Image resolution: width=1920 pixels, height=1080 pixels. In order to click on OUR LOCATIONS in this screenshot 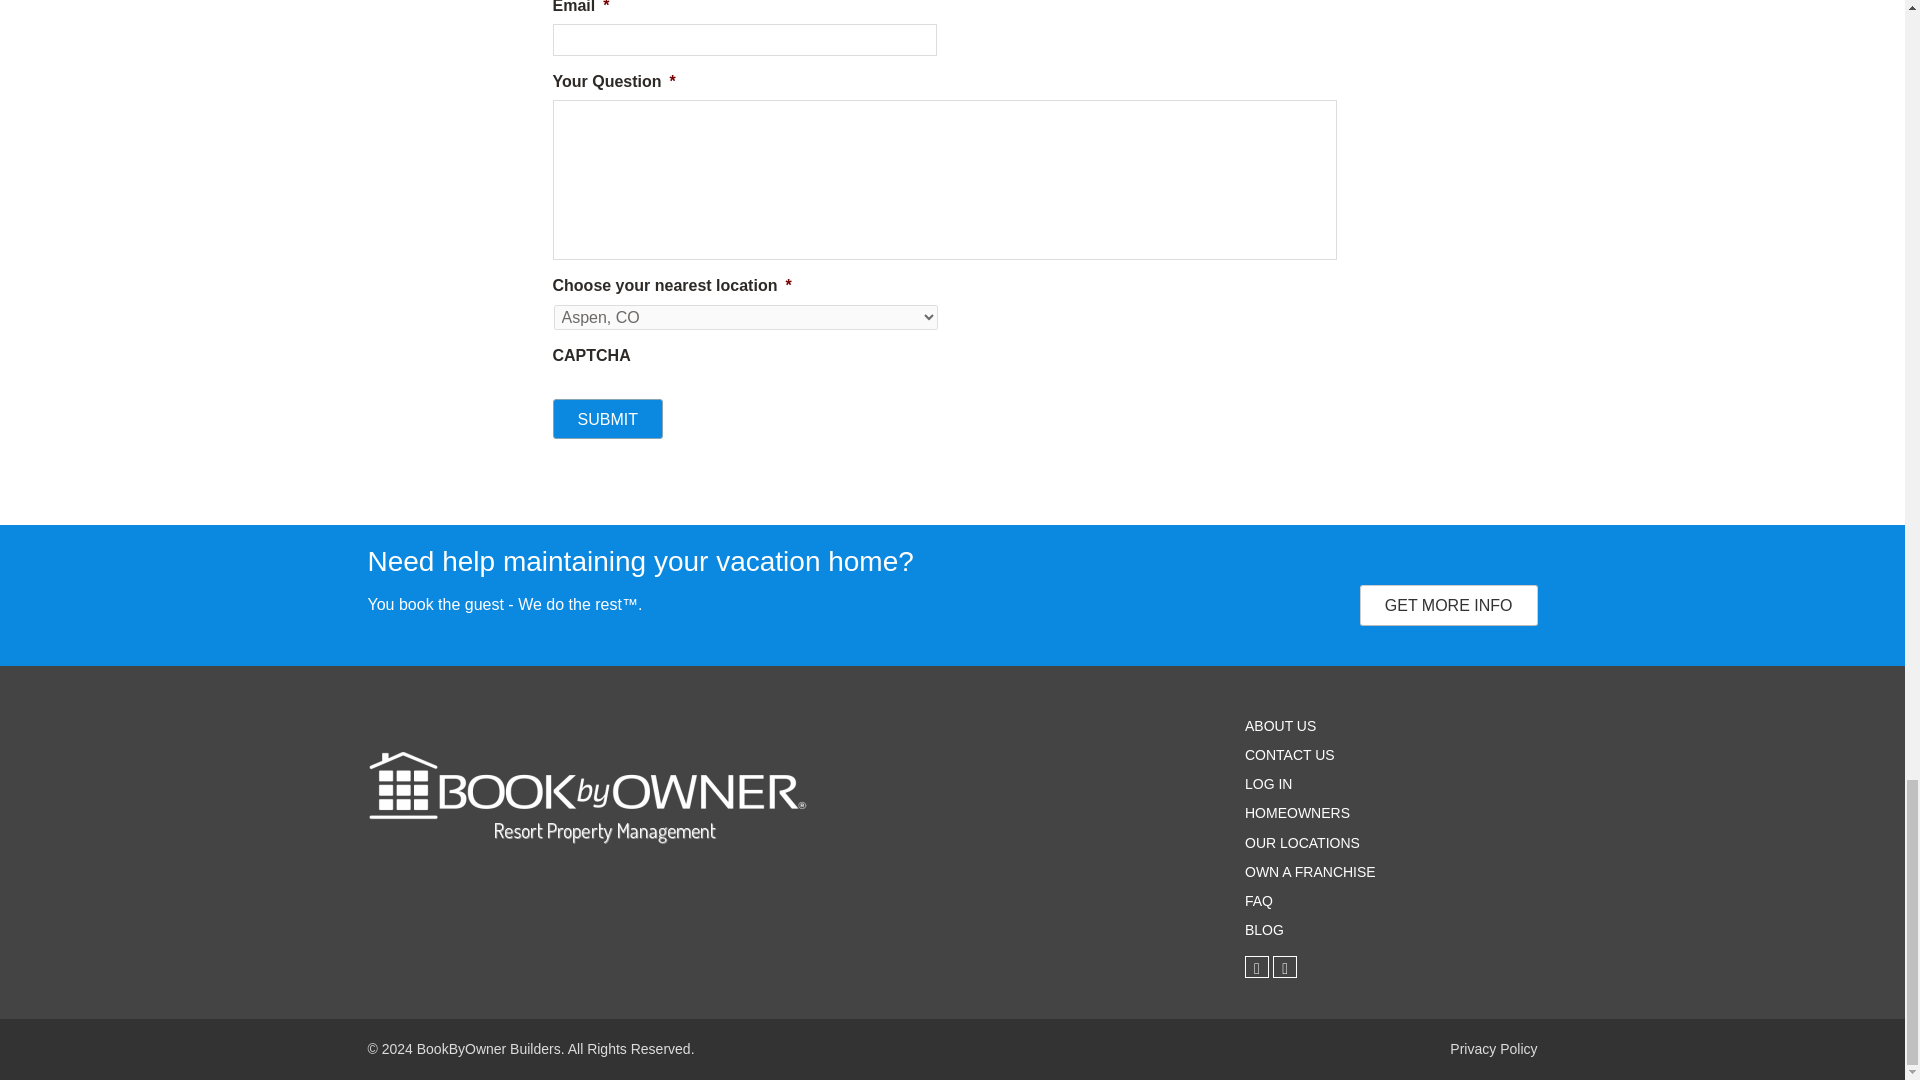, I will do `click(1302, 842)`.